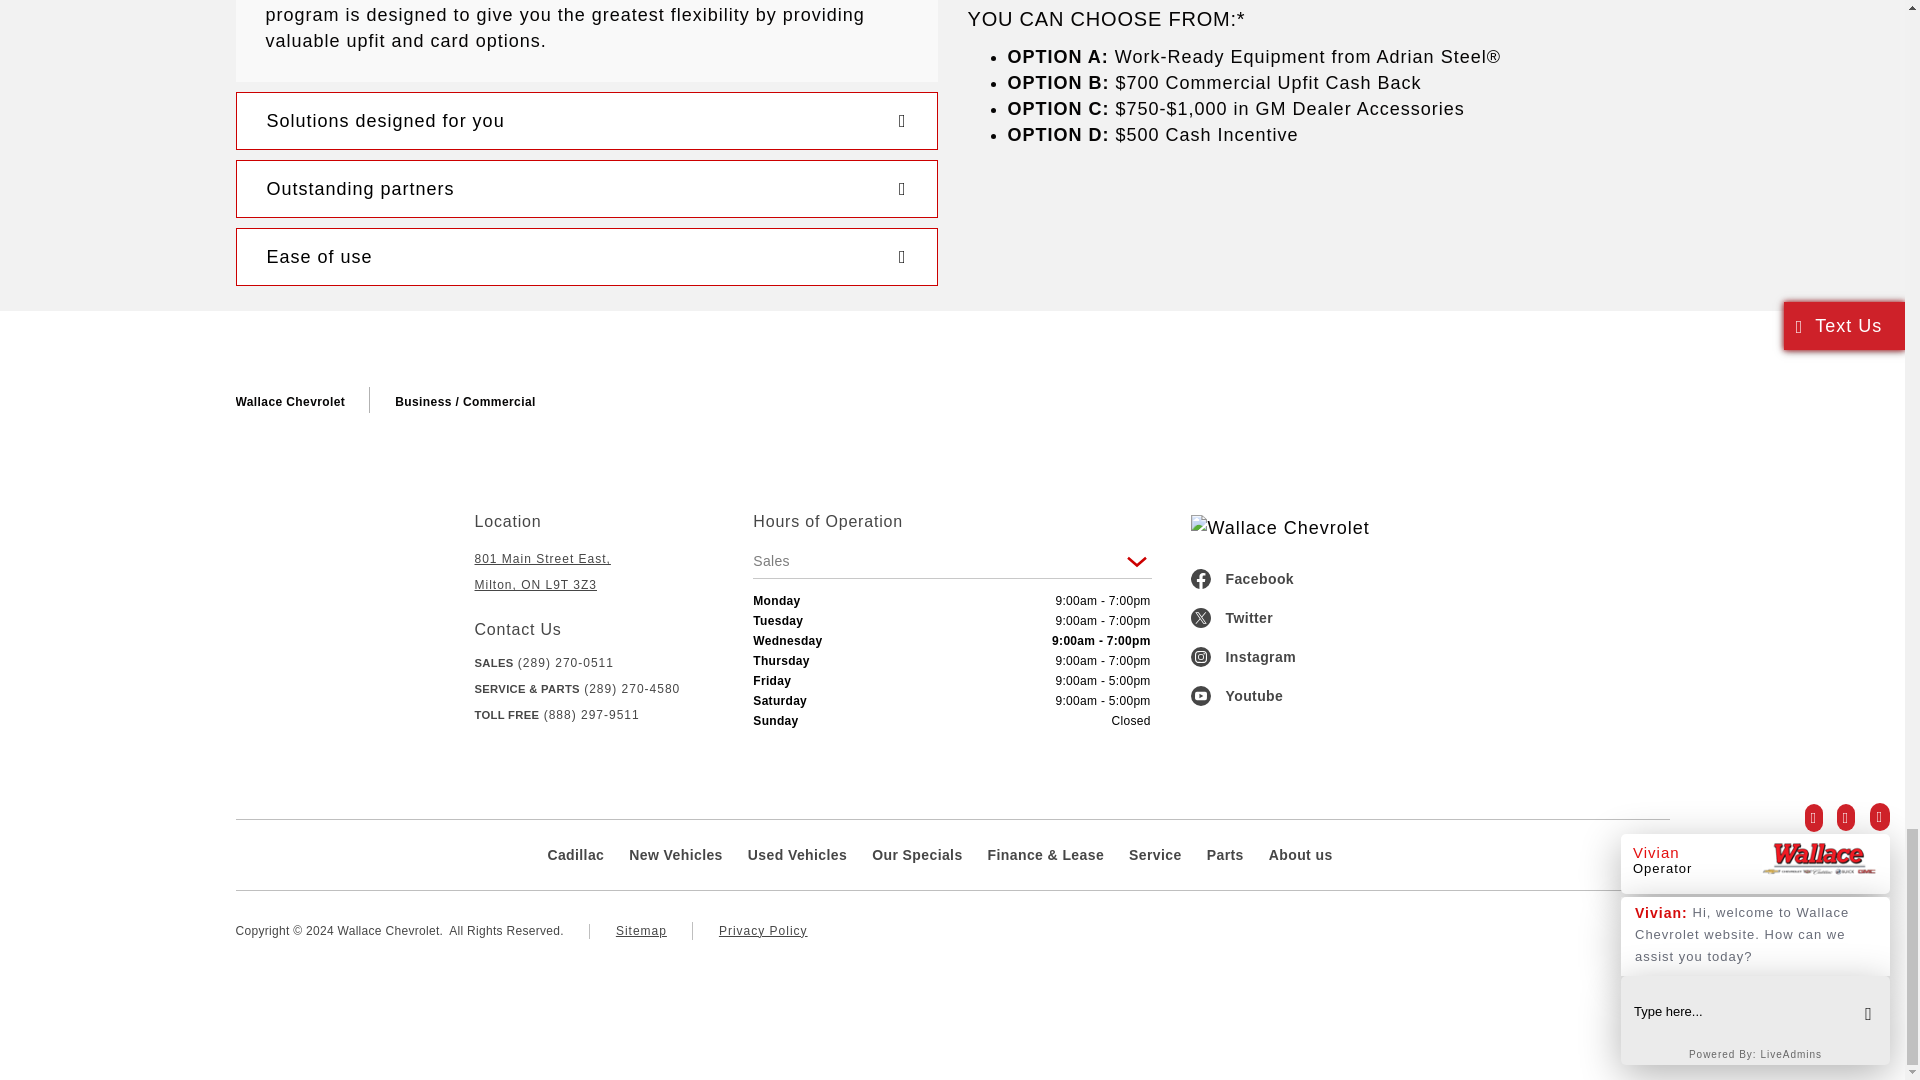 The width and height of the screenshot is (1920, 1080). Describe the element at coordinates (1630, 933) in the screenshot. I see `Powered by EDealer` at that location.